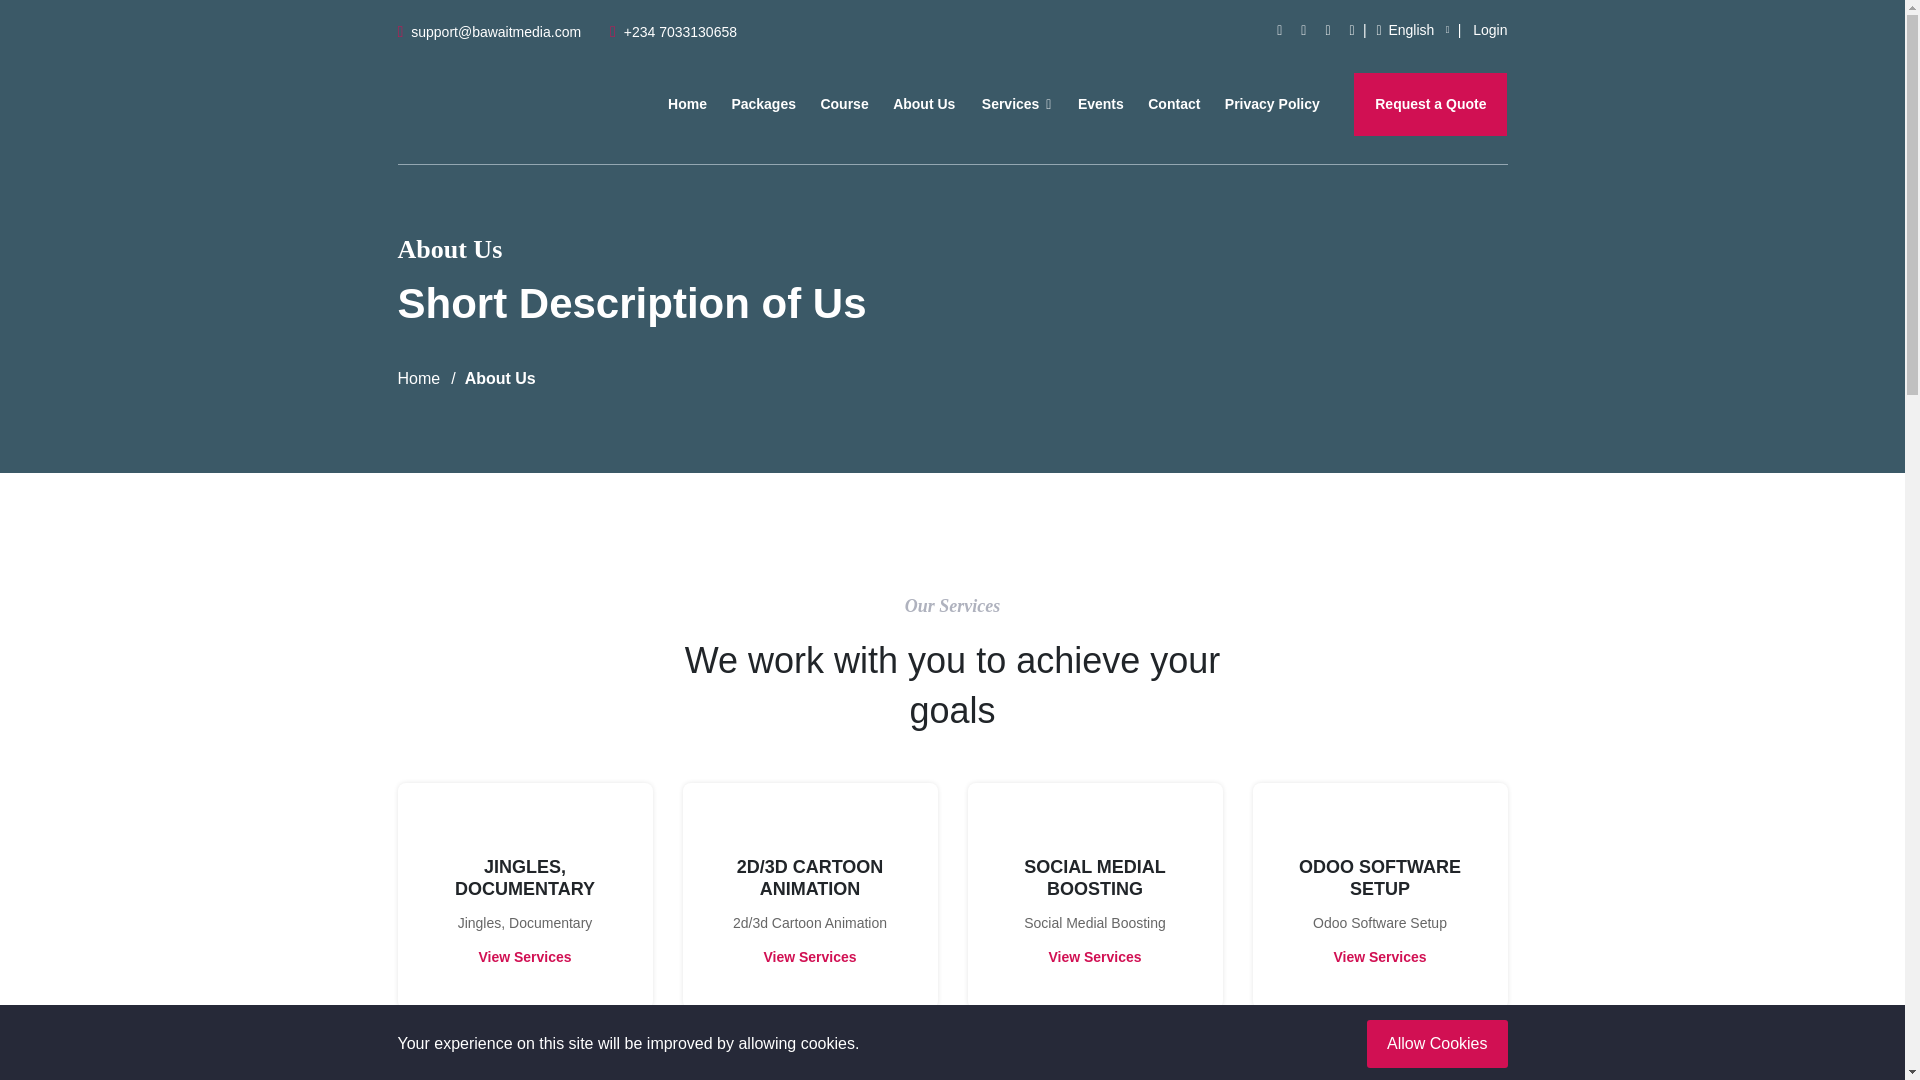 This screenshot has width=1920, height=1080. I want to click on Privacy Policy, so click(1272, 104).